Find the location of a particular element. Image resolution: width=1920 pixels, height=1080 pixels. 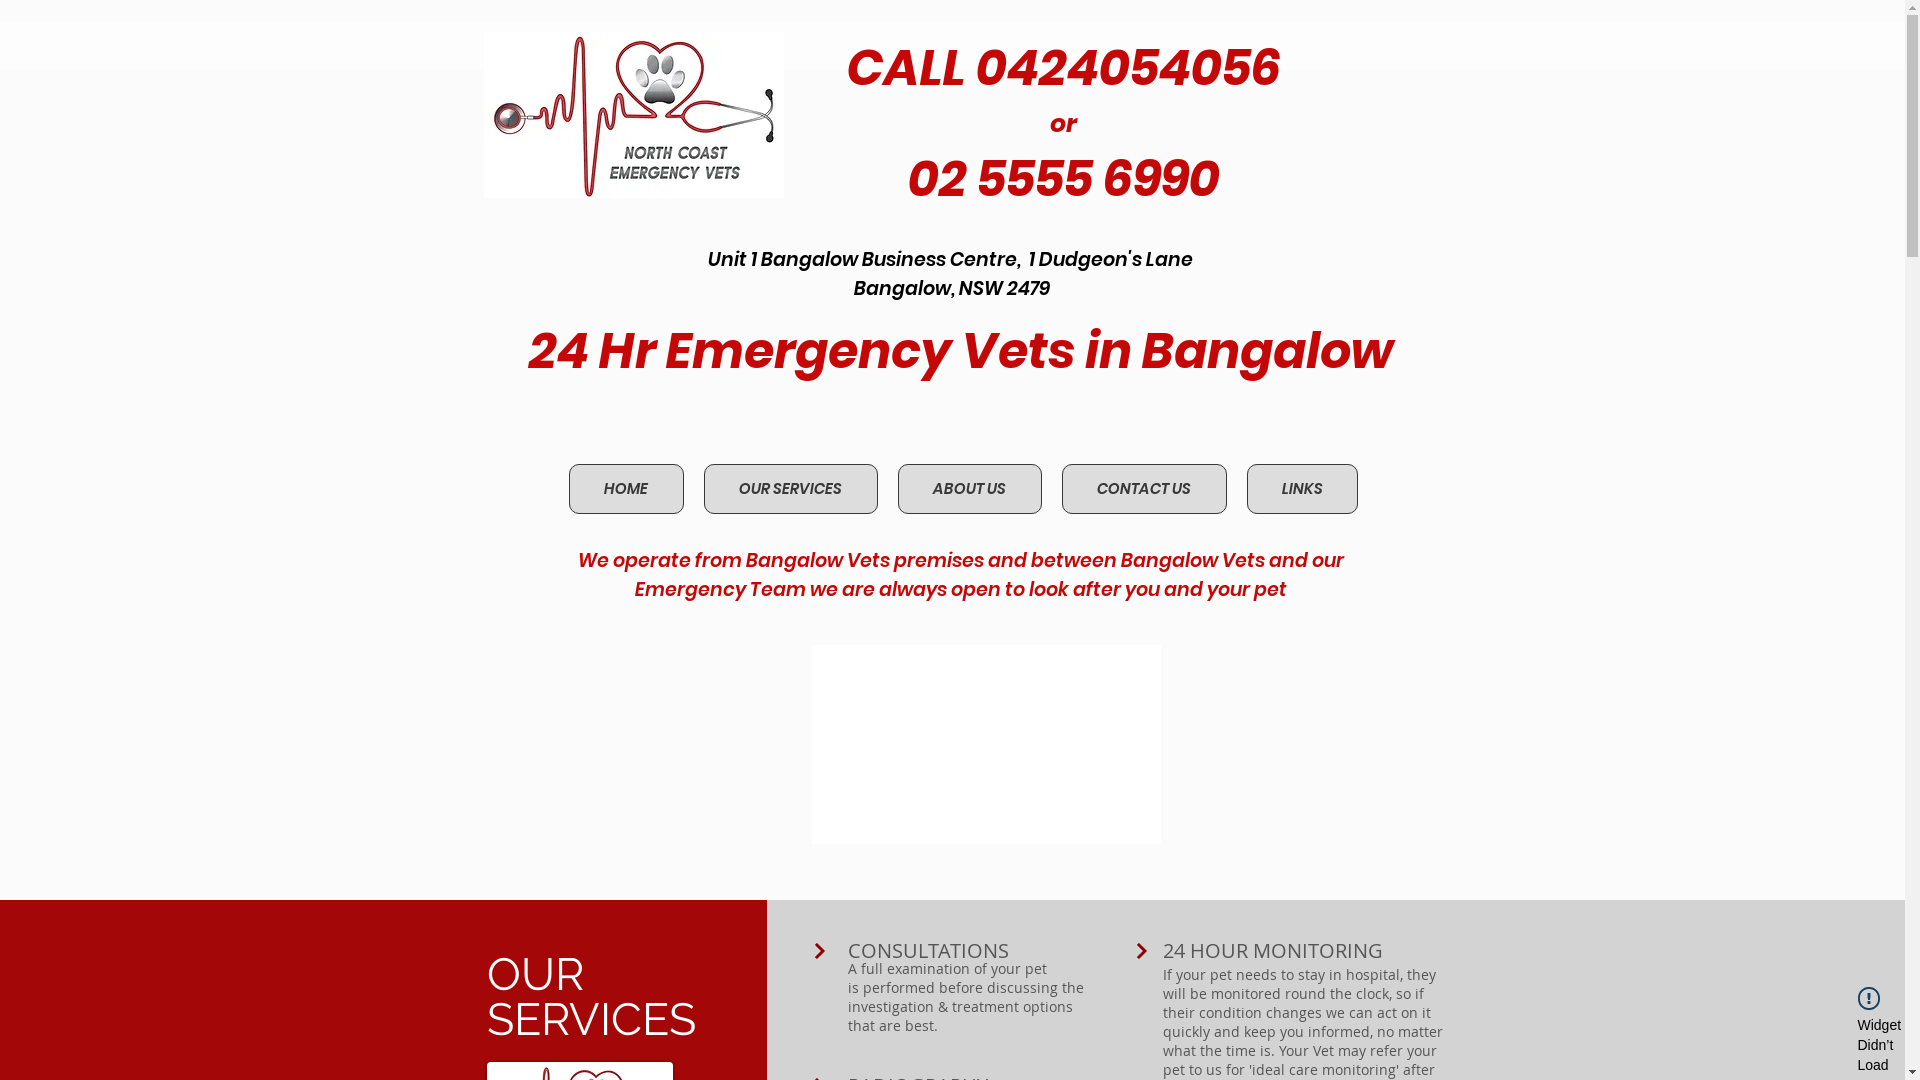

CONTACT US is located at coordinates (1144, 489).